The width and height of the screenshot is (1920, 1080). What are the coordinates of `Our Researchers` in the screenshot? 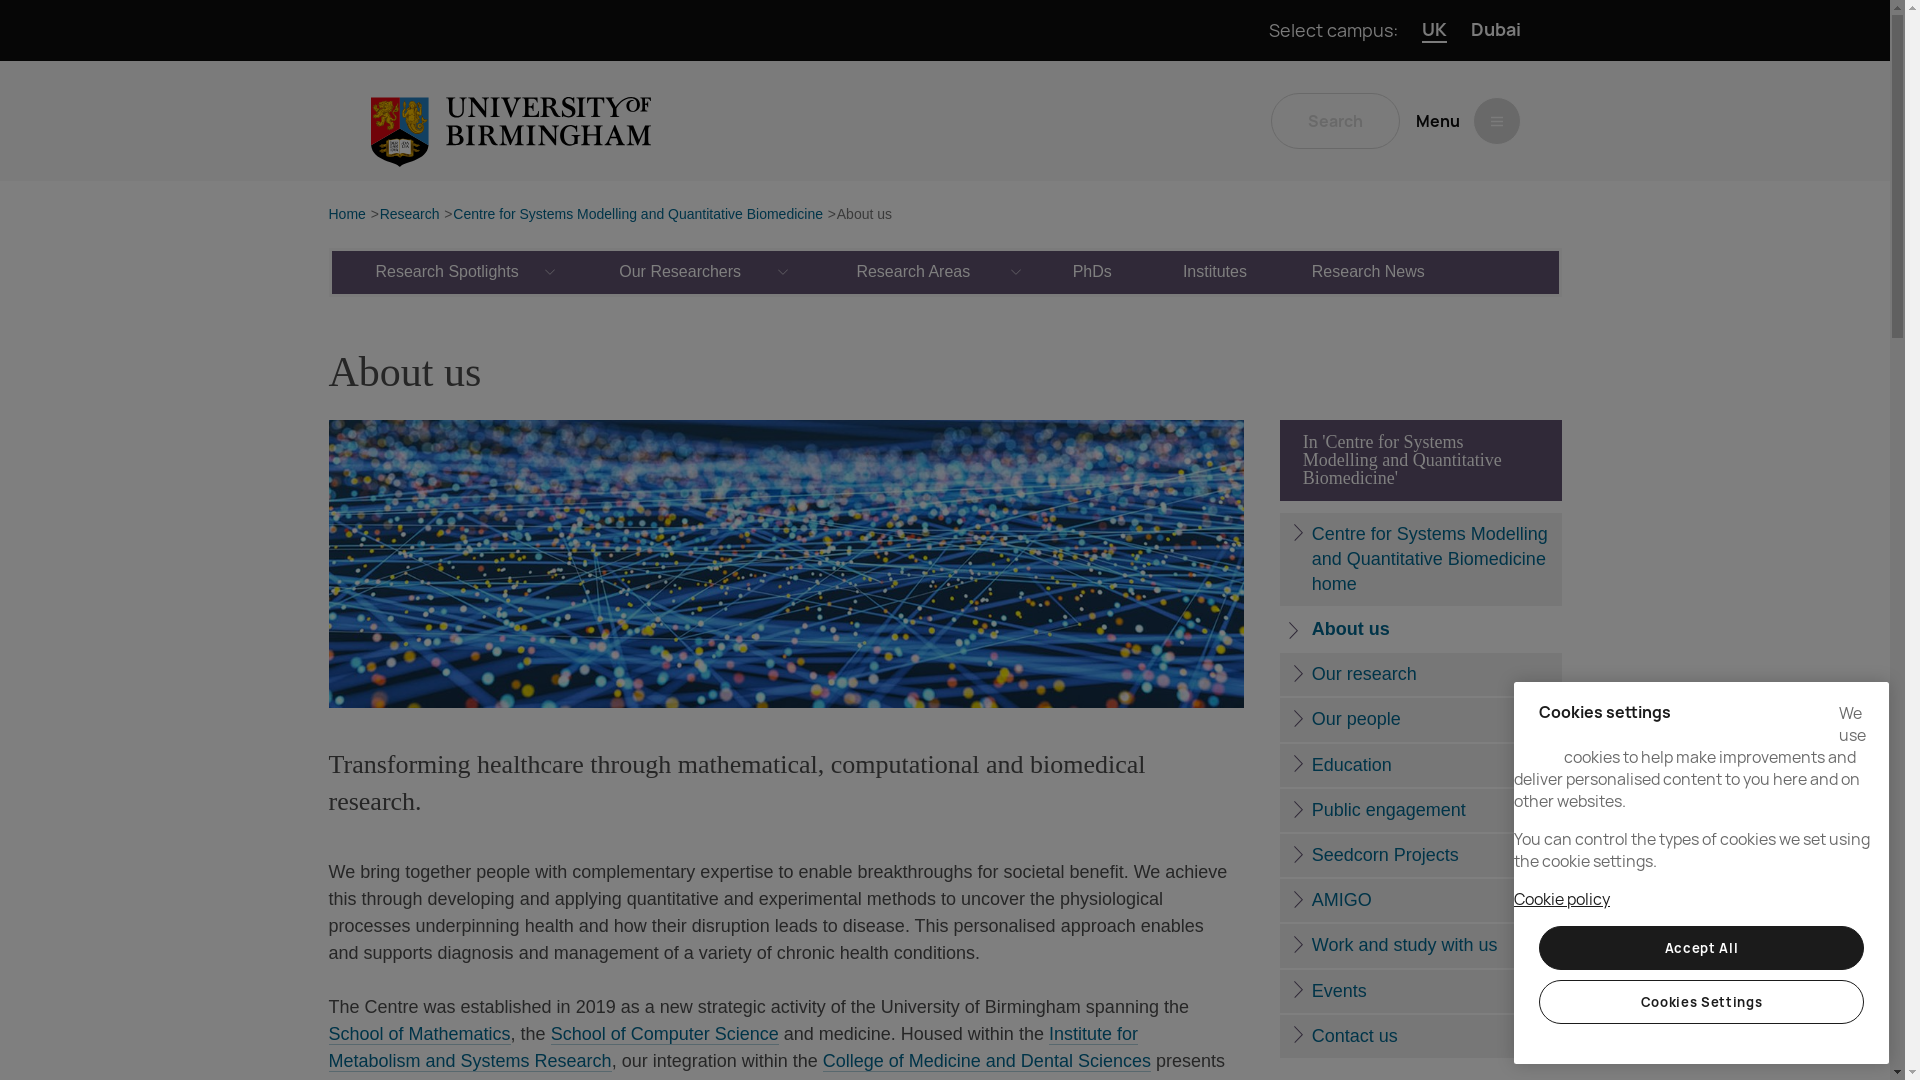 It's located at (681, 271).